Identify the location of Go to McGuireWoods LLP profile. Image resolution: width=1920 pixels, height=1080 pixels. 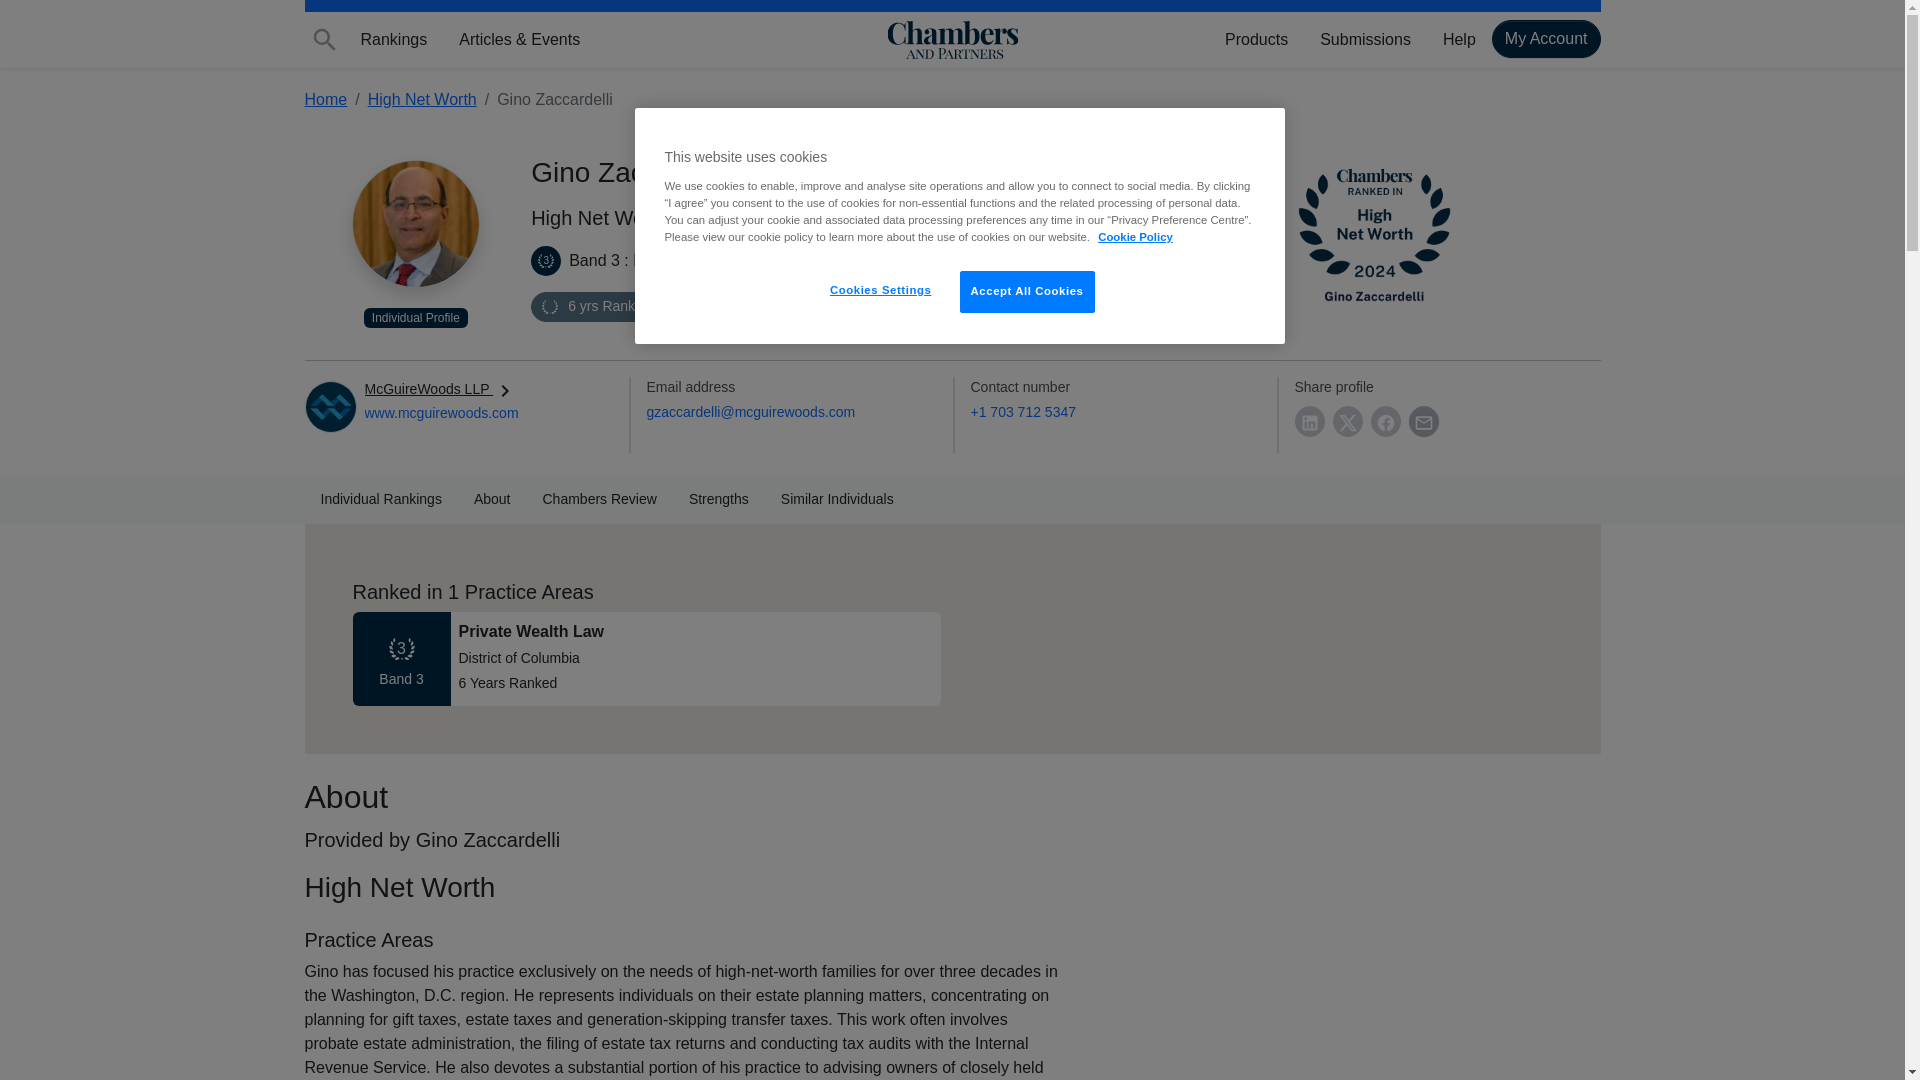
(440, 389).